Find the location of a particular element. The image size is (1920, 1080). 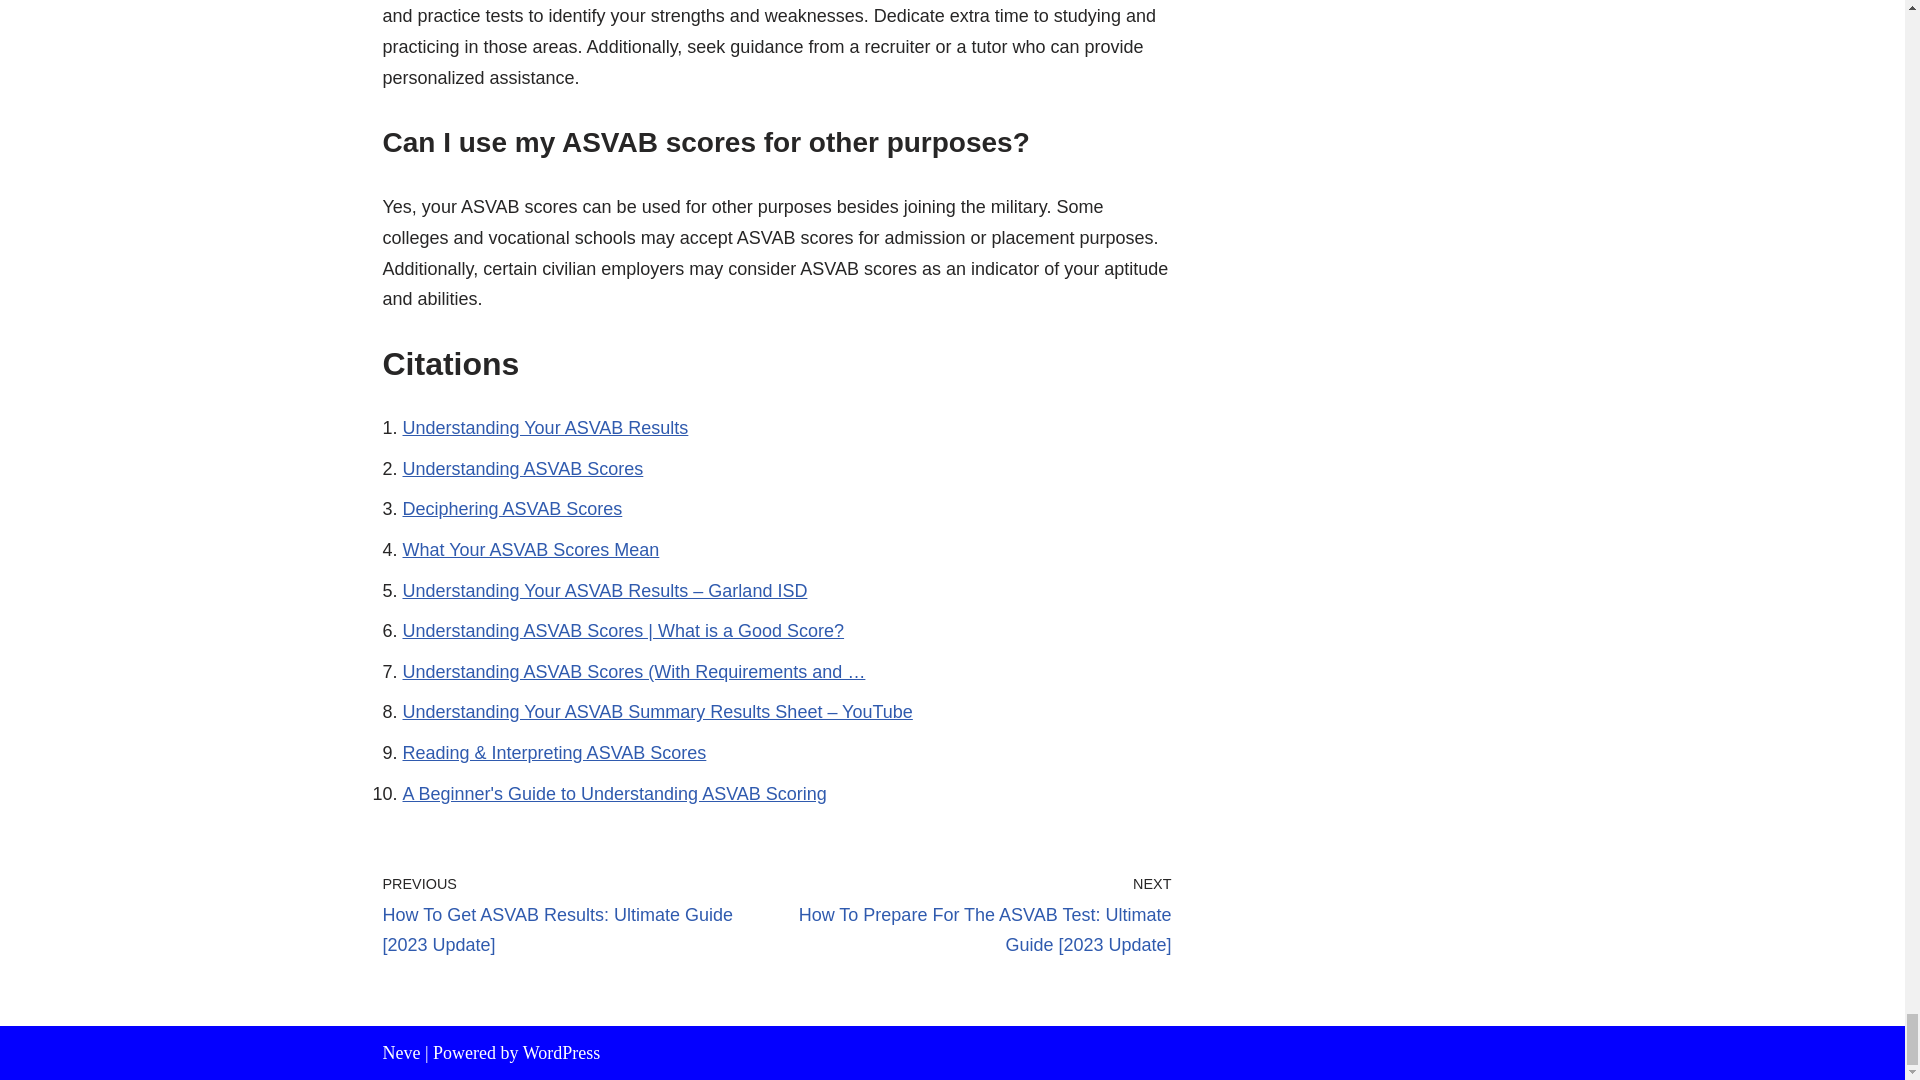

A Beginner's Guide to Understanding ASVAB Scoring is located at coordinates (613, 794).